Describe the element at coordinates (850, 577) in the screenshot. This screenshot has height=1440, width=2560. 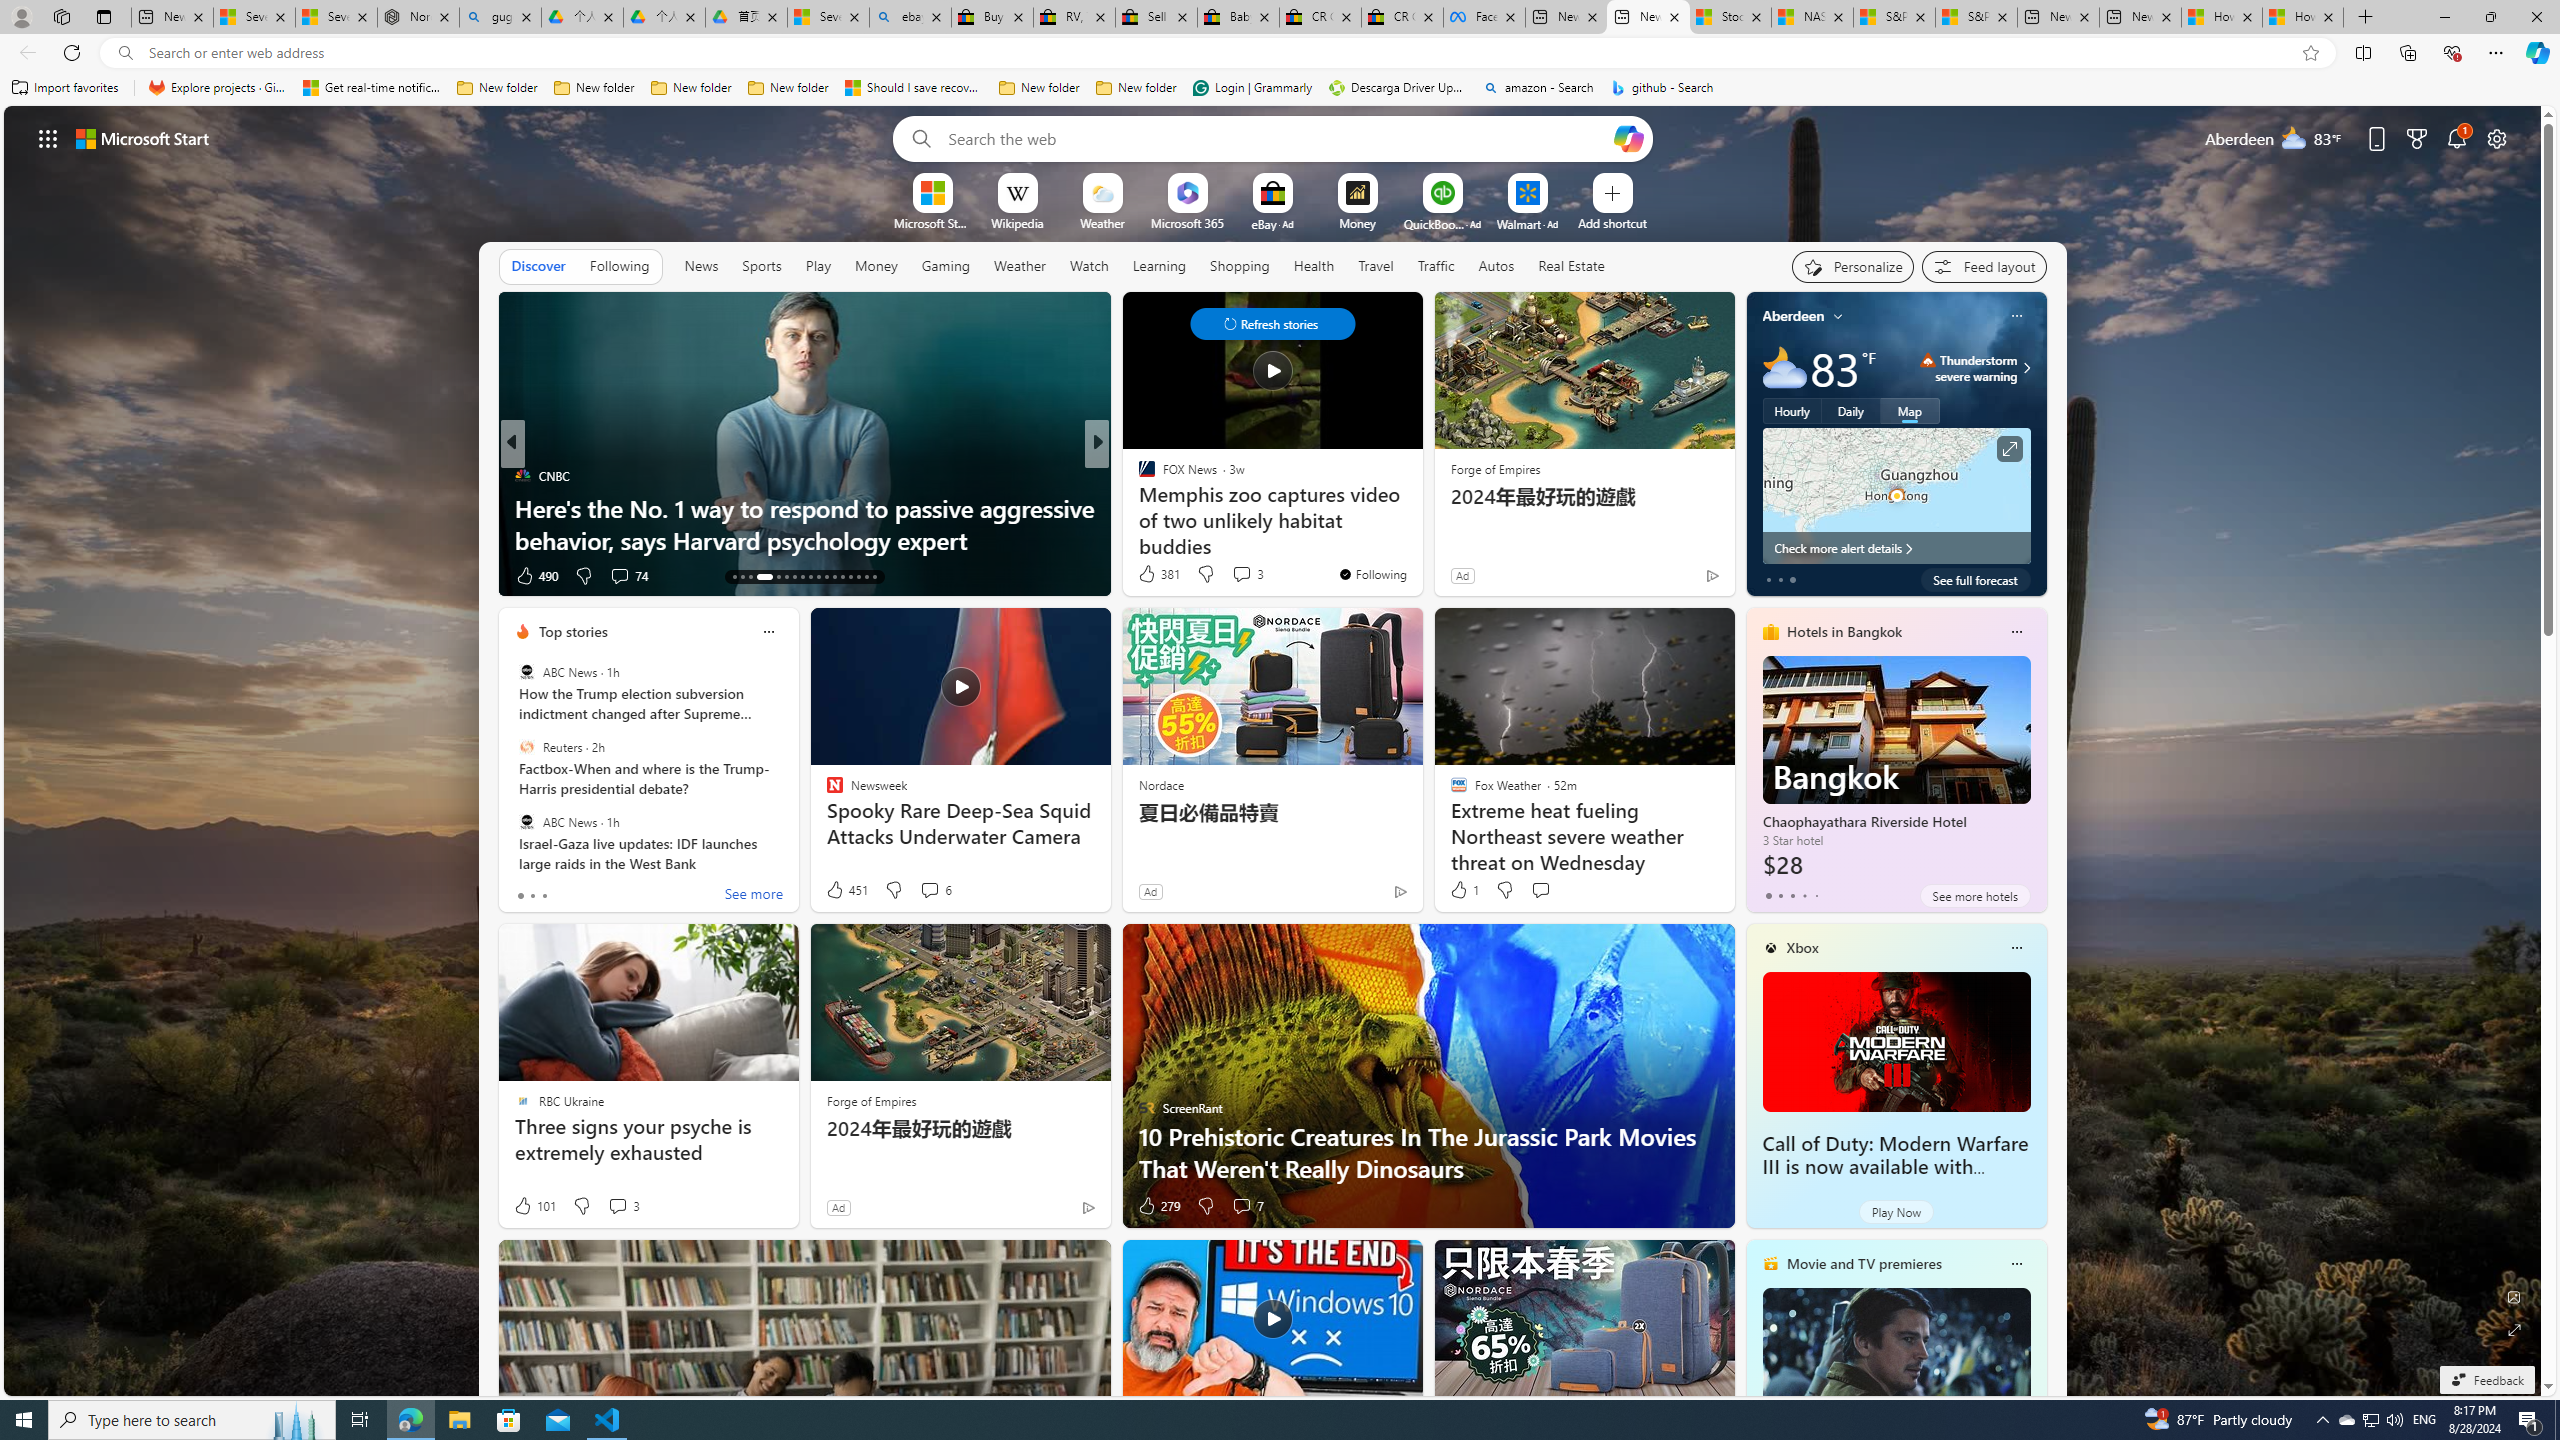
I see `AutomationID: tab-26` at that location.